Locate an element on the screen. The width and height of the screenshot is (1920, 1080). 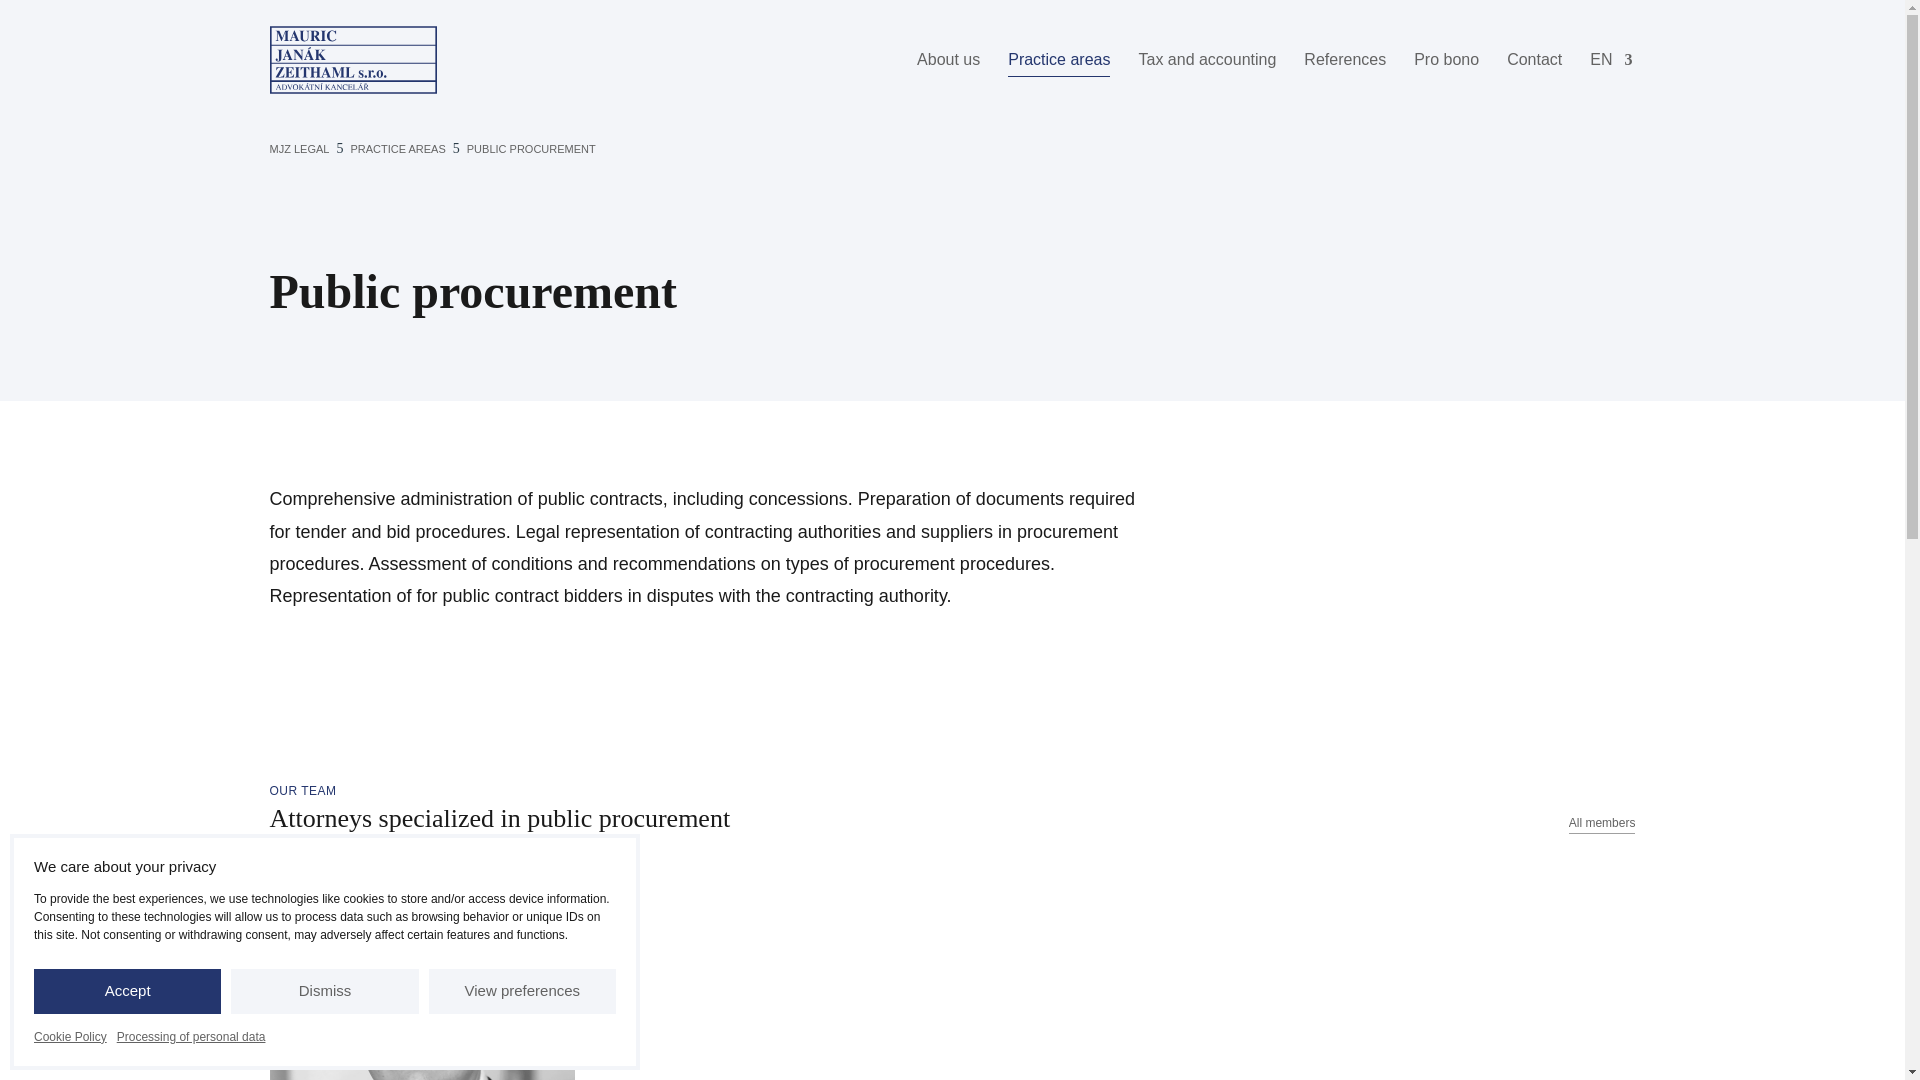
Dismiss is located at coordinates (324, 991).